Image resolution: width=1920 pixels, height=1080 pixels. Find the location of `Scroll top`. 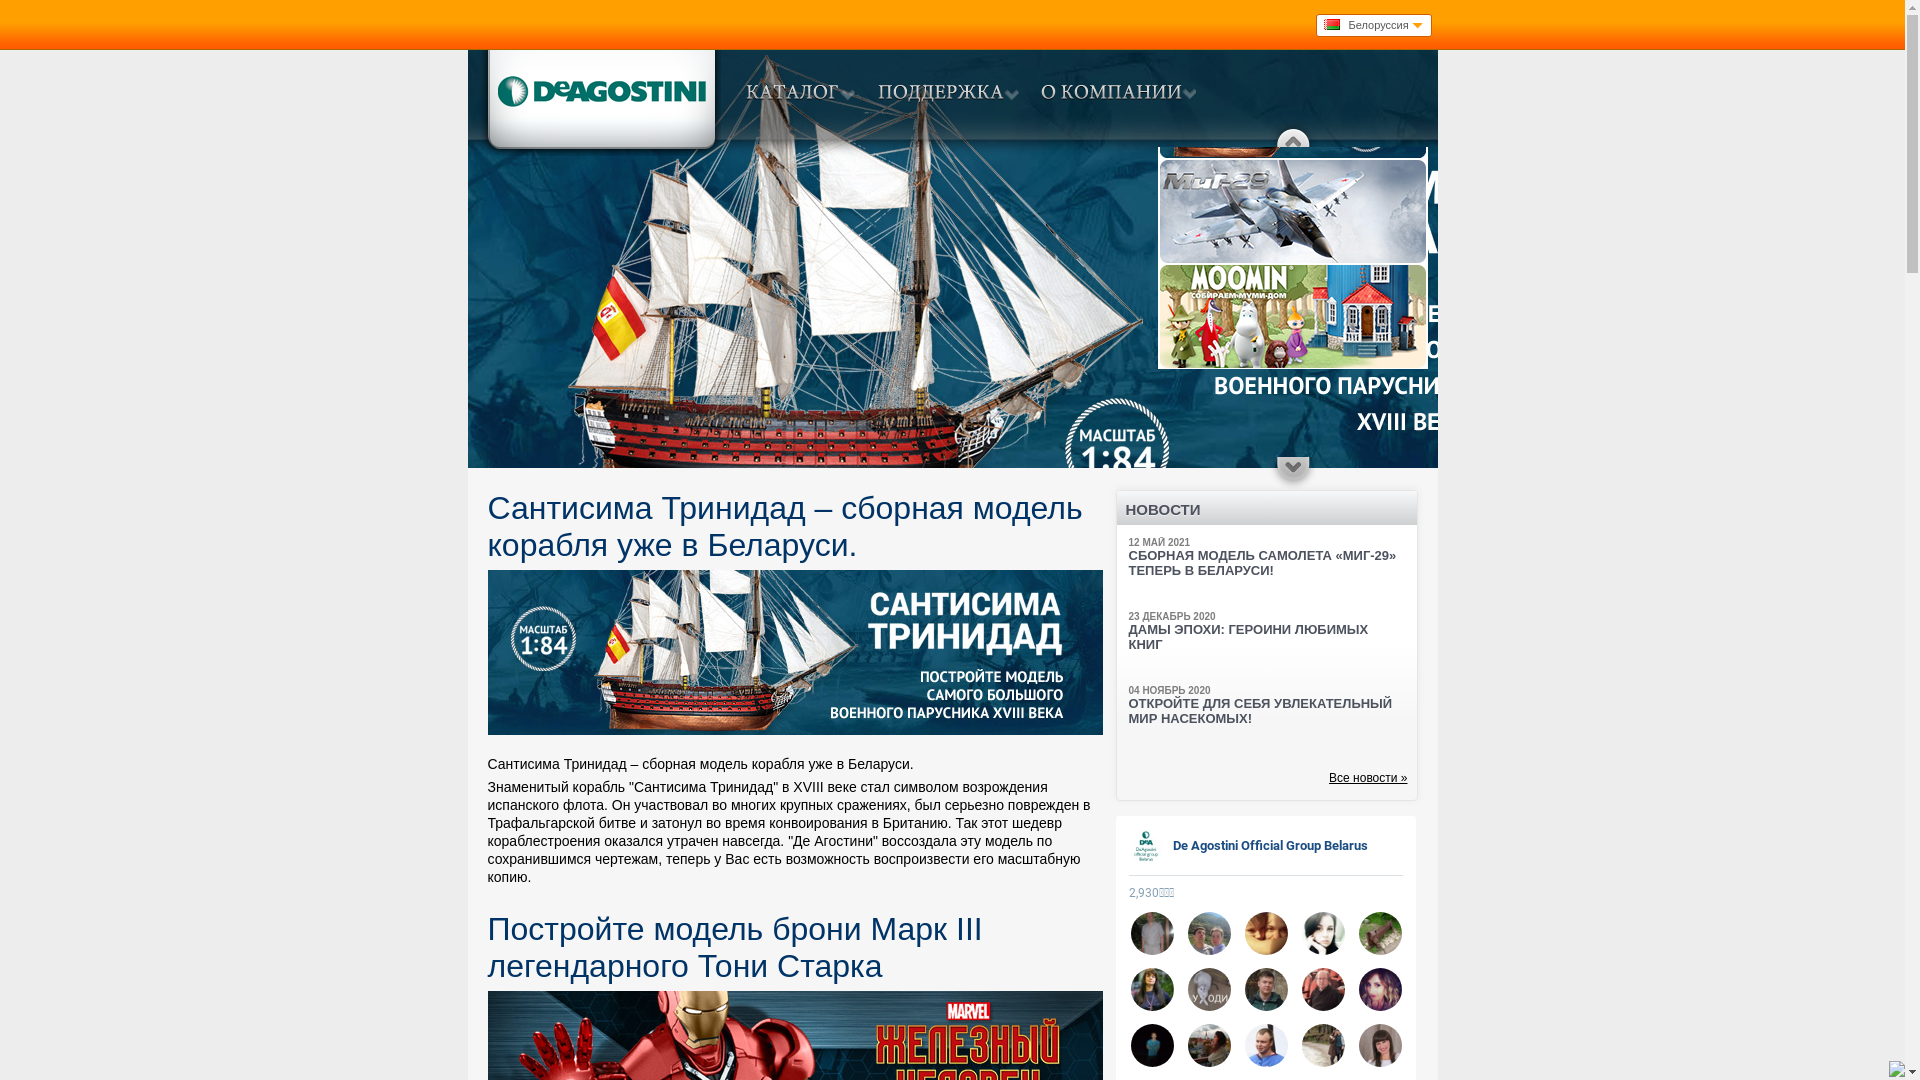

Scroll top is located at coordinates (1293, 136).